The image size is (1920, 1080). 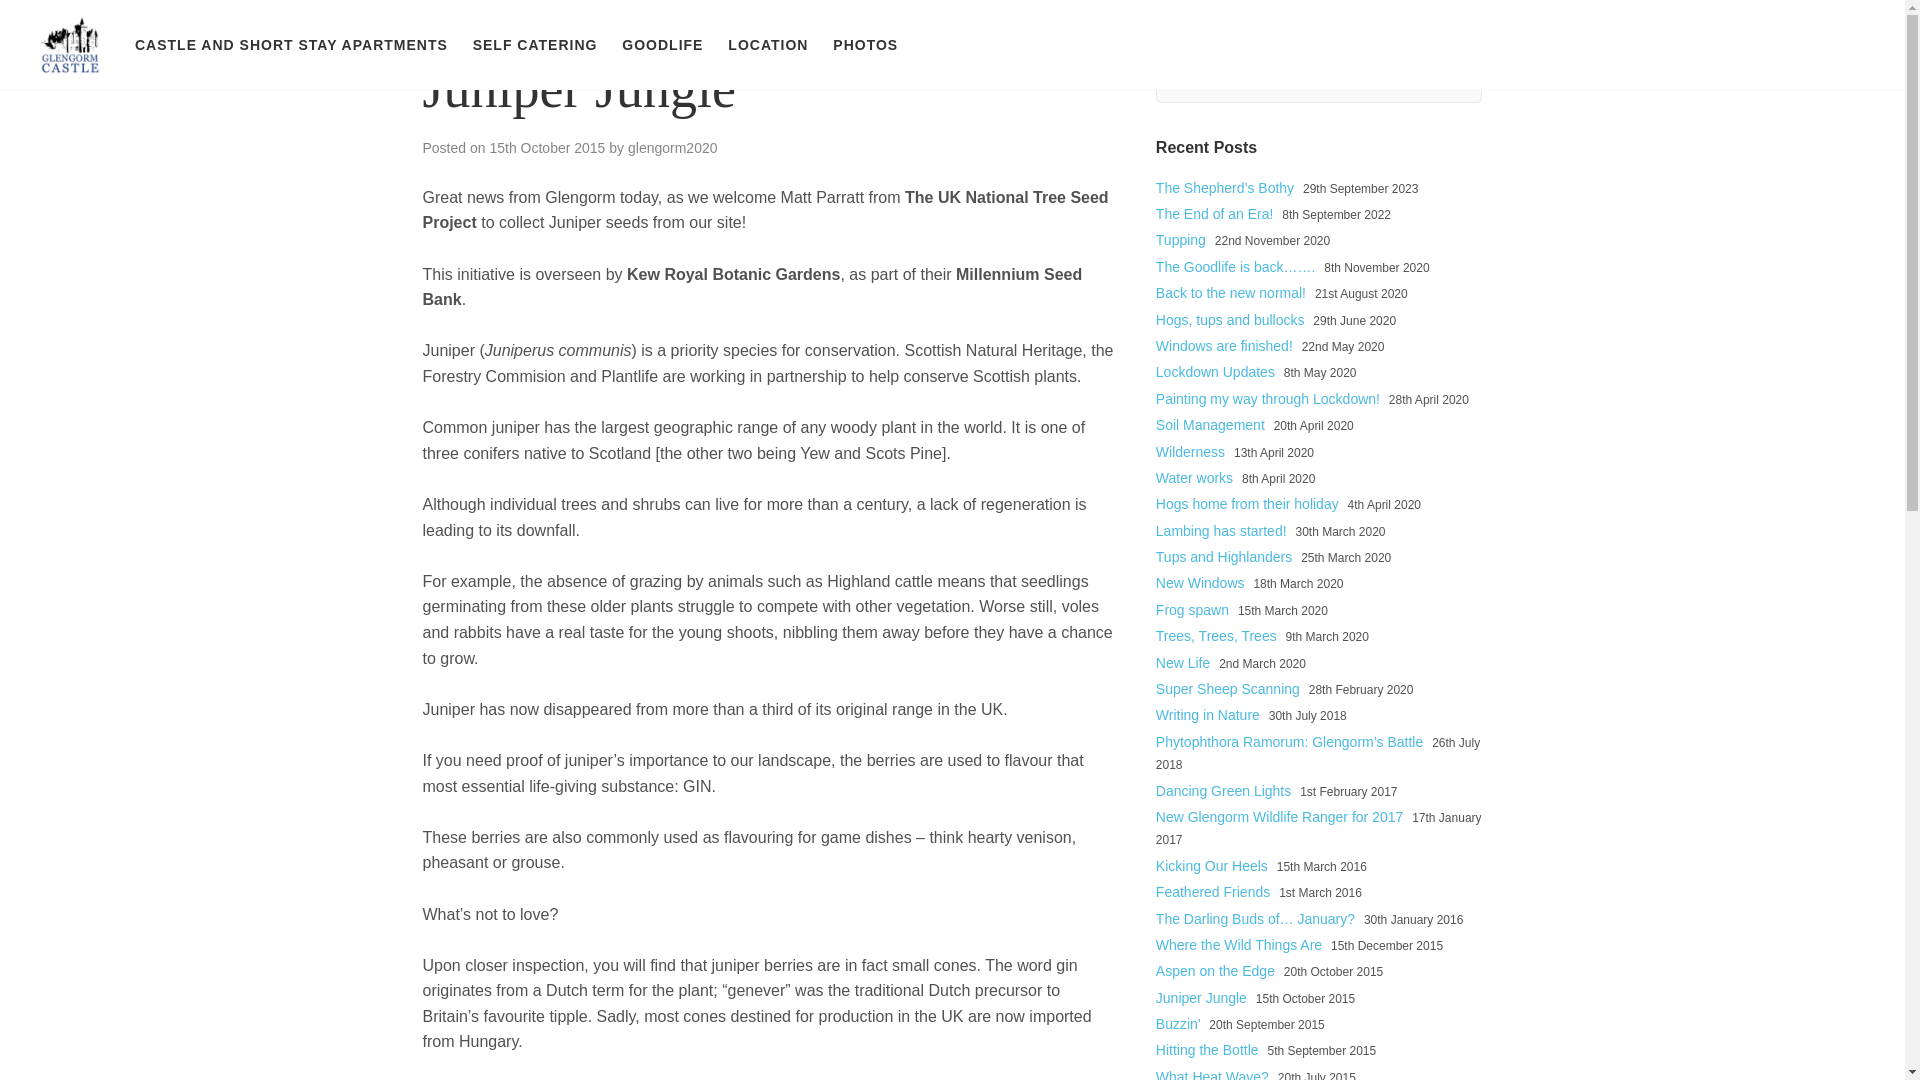 I want to click on New Life, so click(x=1182, y=662).